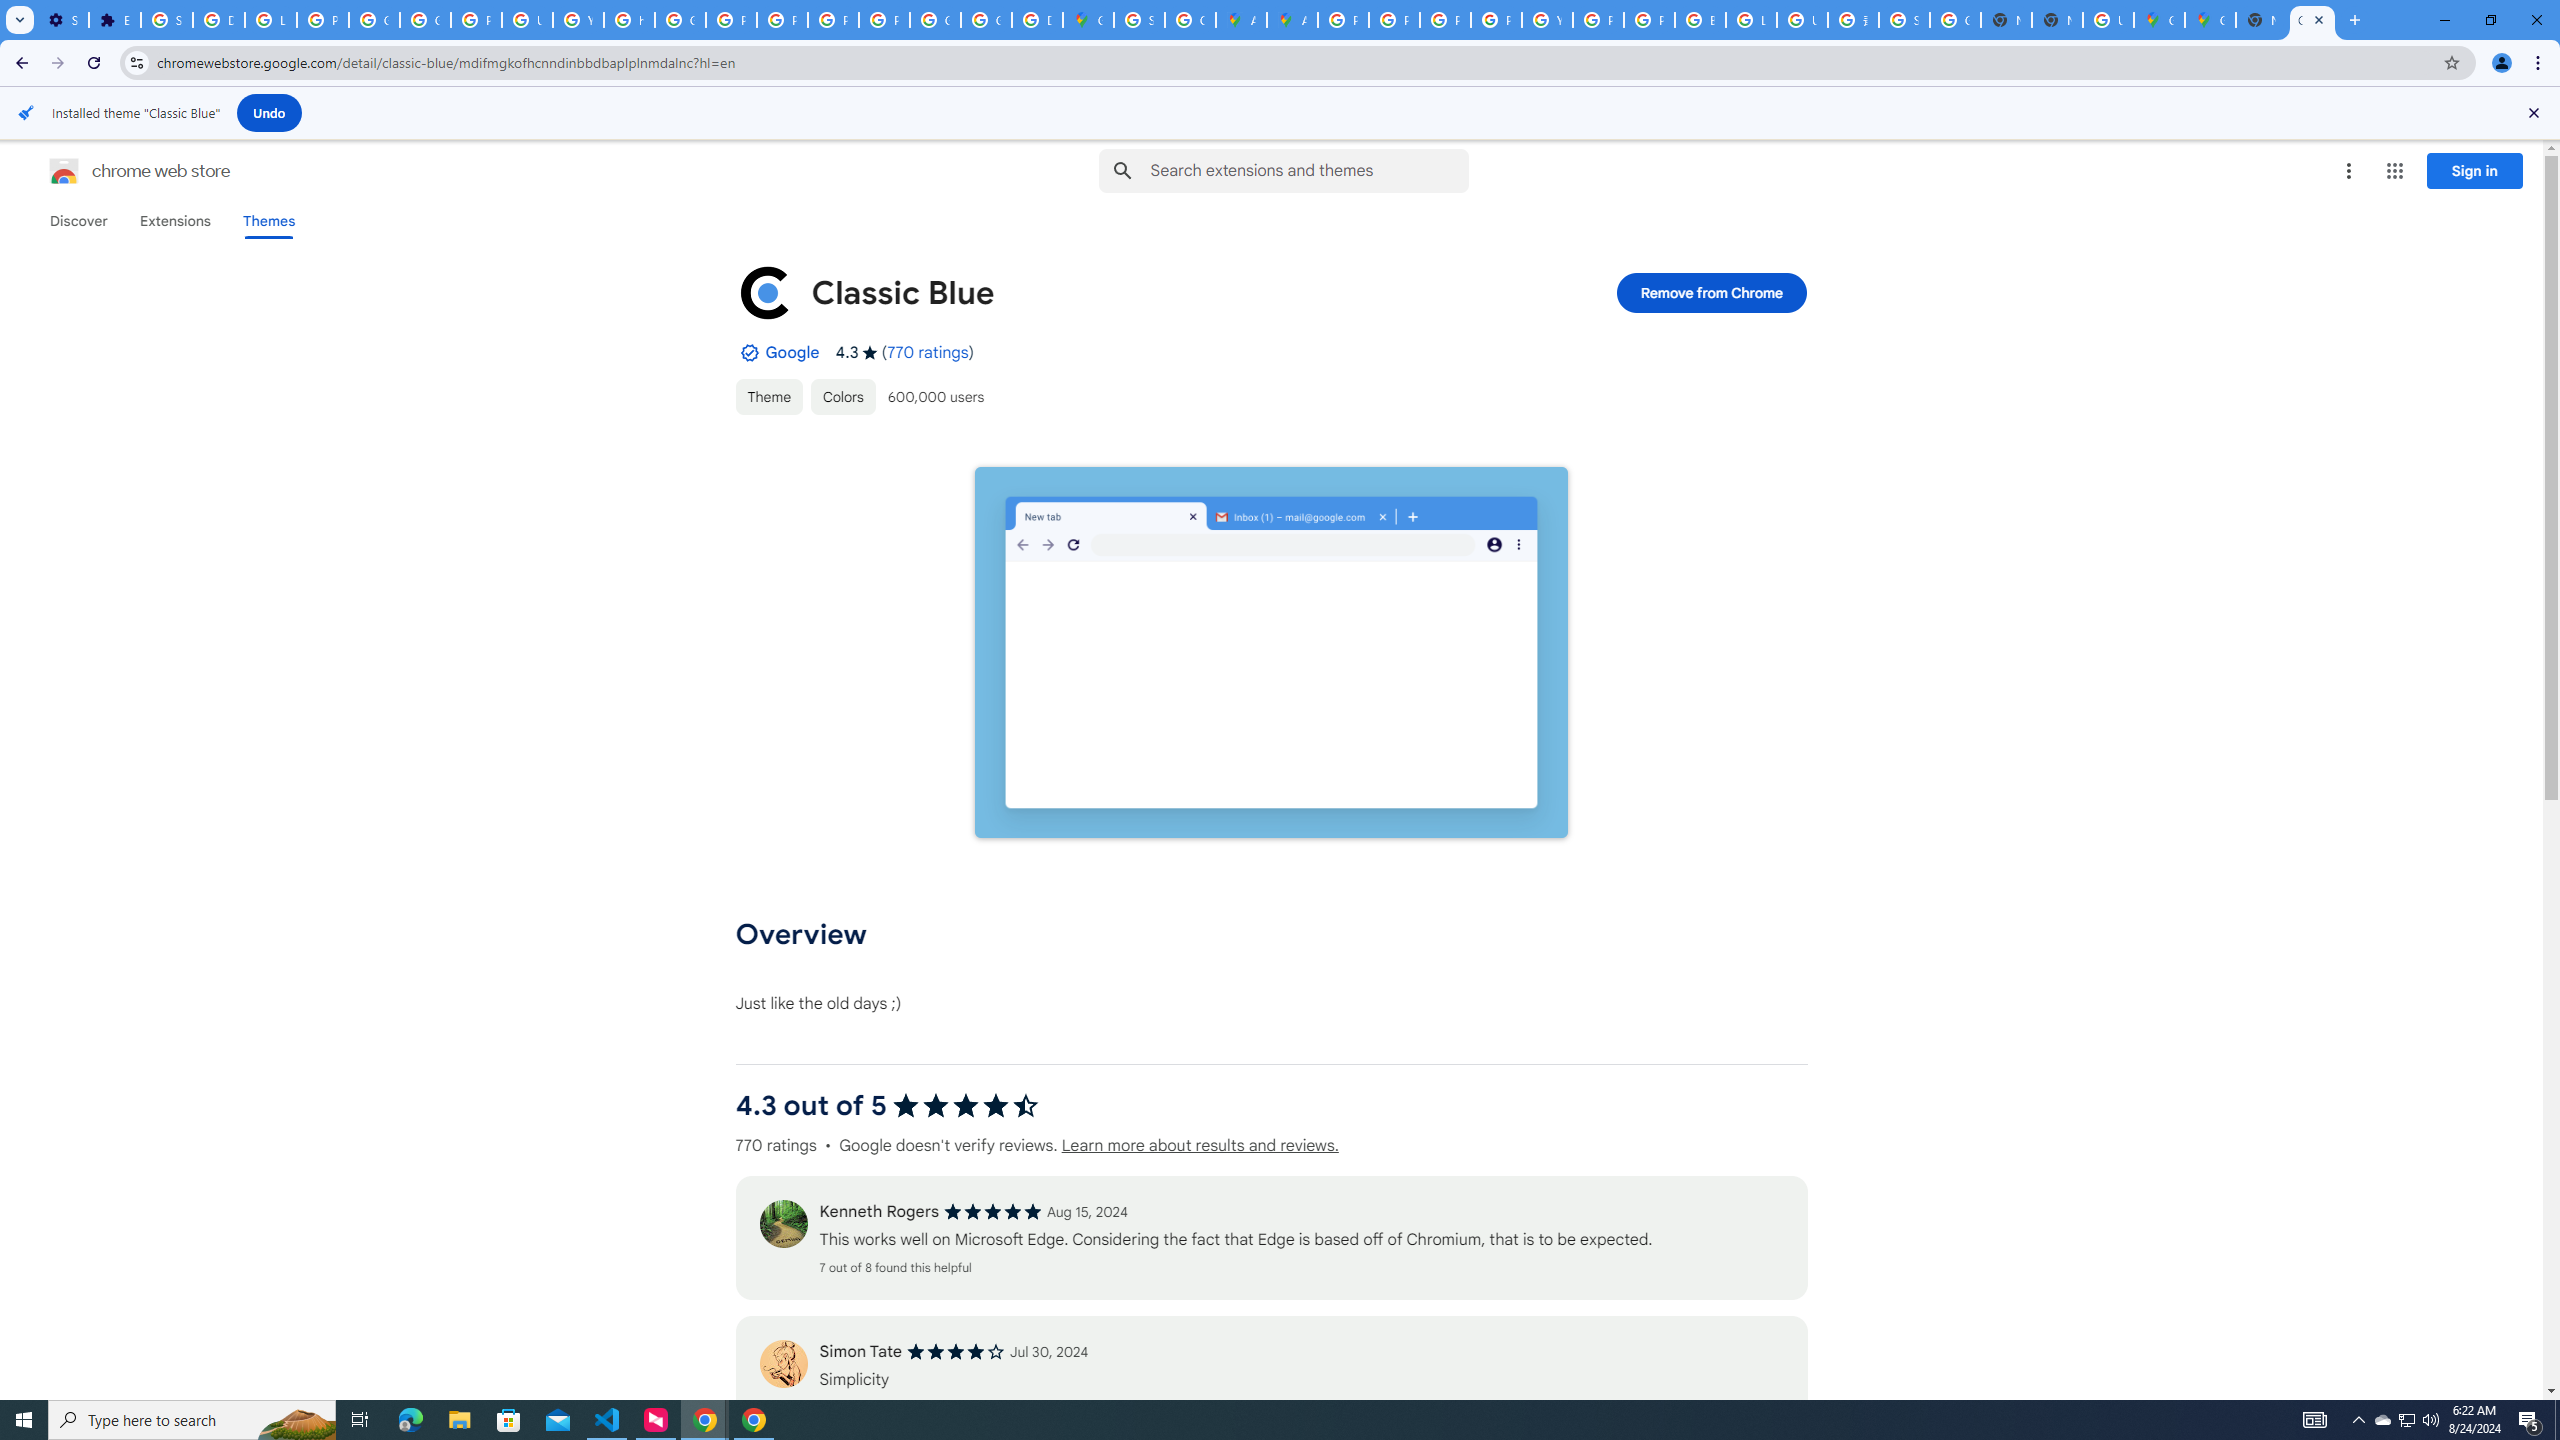 The image size is (2560, 1440). What do you see at coordinates (1712, 292) in the screenshot?
I see `Remove from Chrome` at bounding box center [1712, 292].